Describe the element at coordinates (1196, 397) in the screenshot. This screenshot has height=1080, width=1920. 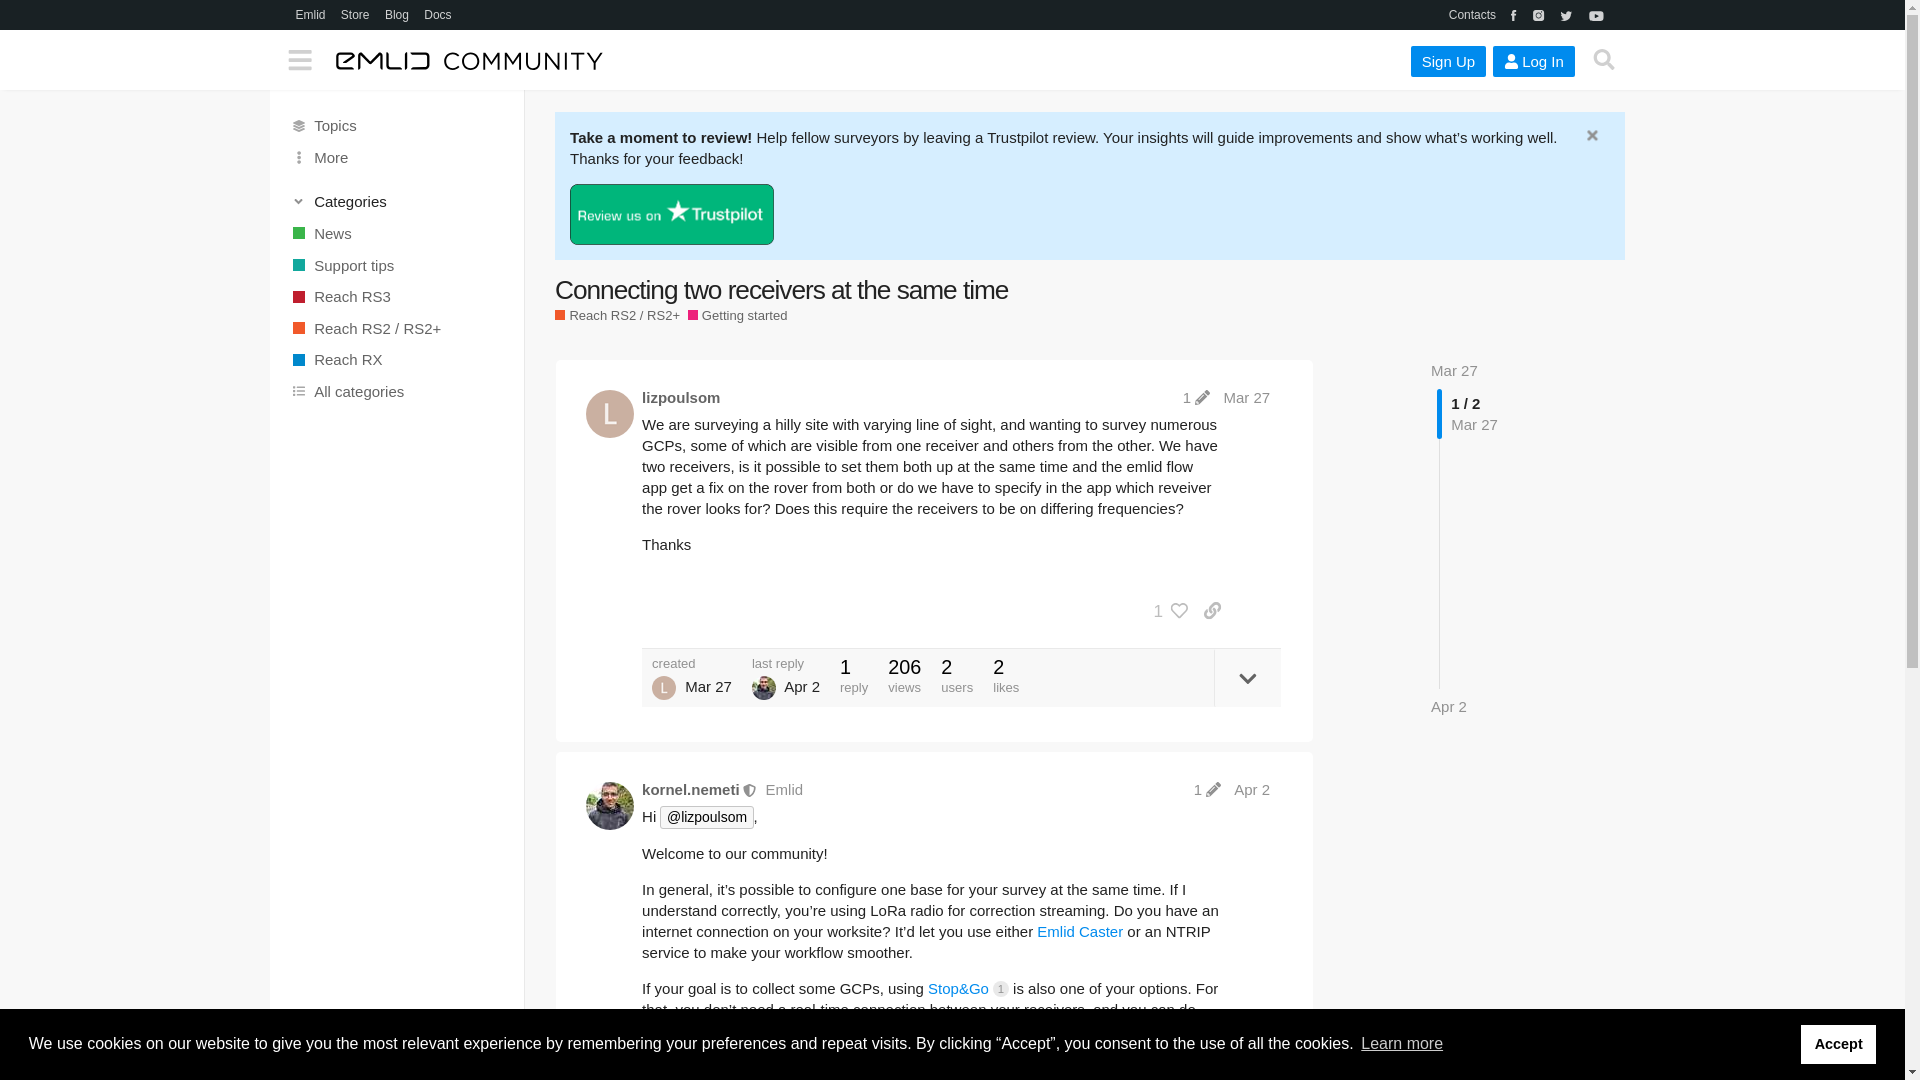
I see `post last edited on Mar 27, 2024 5:35 pm` at that location.